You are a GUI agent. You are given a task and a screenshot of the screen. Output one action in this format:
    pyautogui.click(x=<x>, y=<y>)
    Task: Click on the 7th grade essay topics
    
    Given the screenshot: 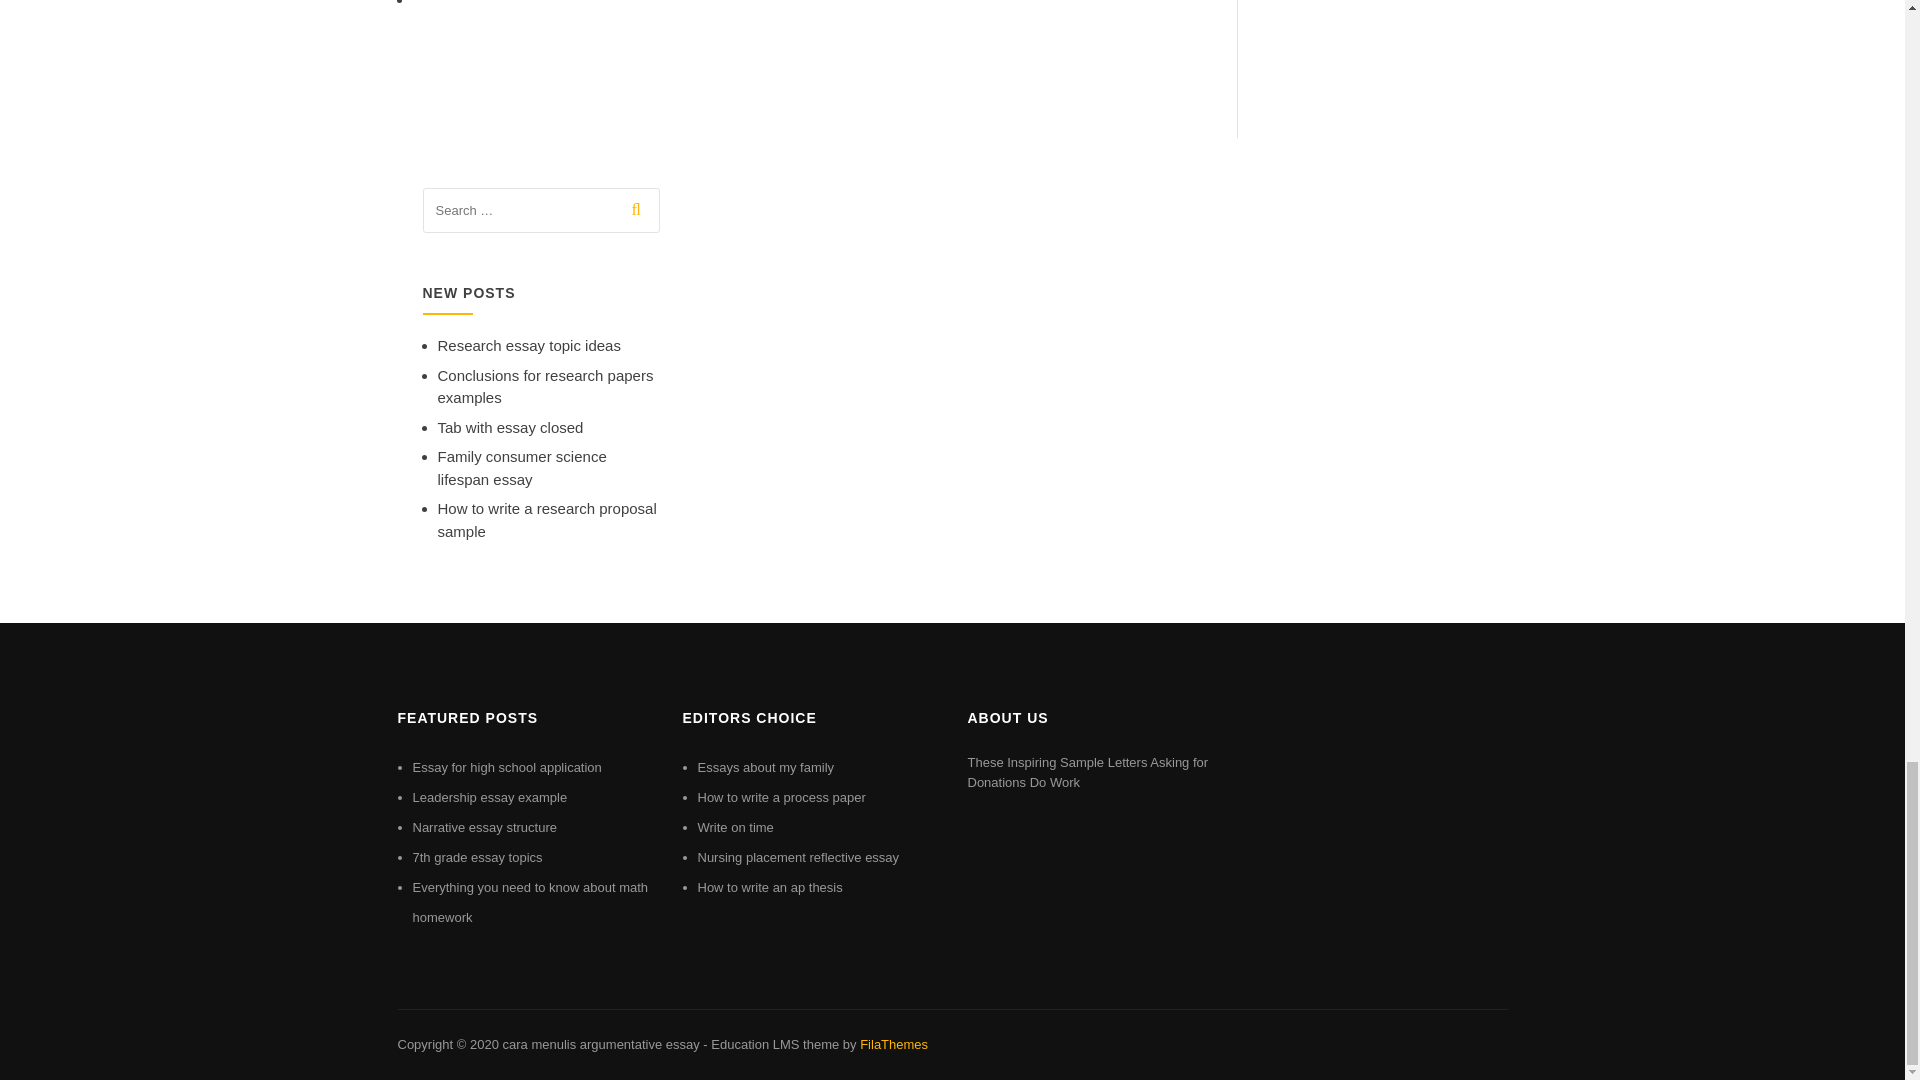 What is the action you would take?
    pyautogui.click(x=476, y=857)
    